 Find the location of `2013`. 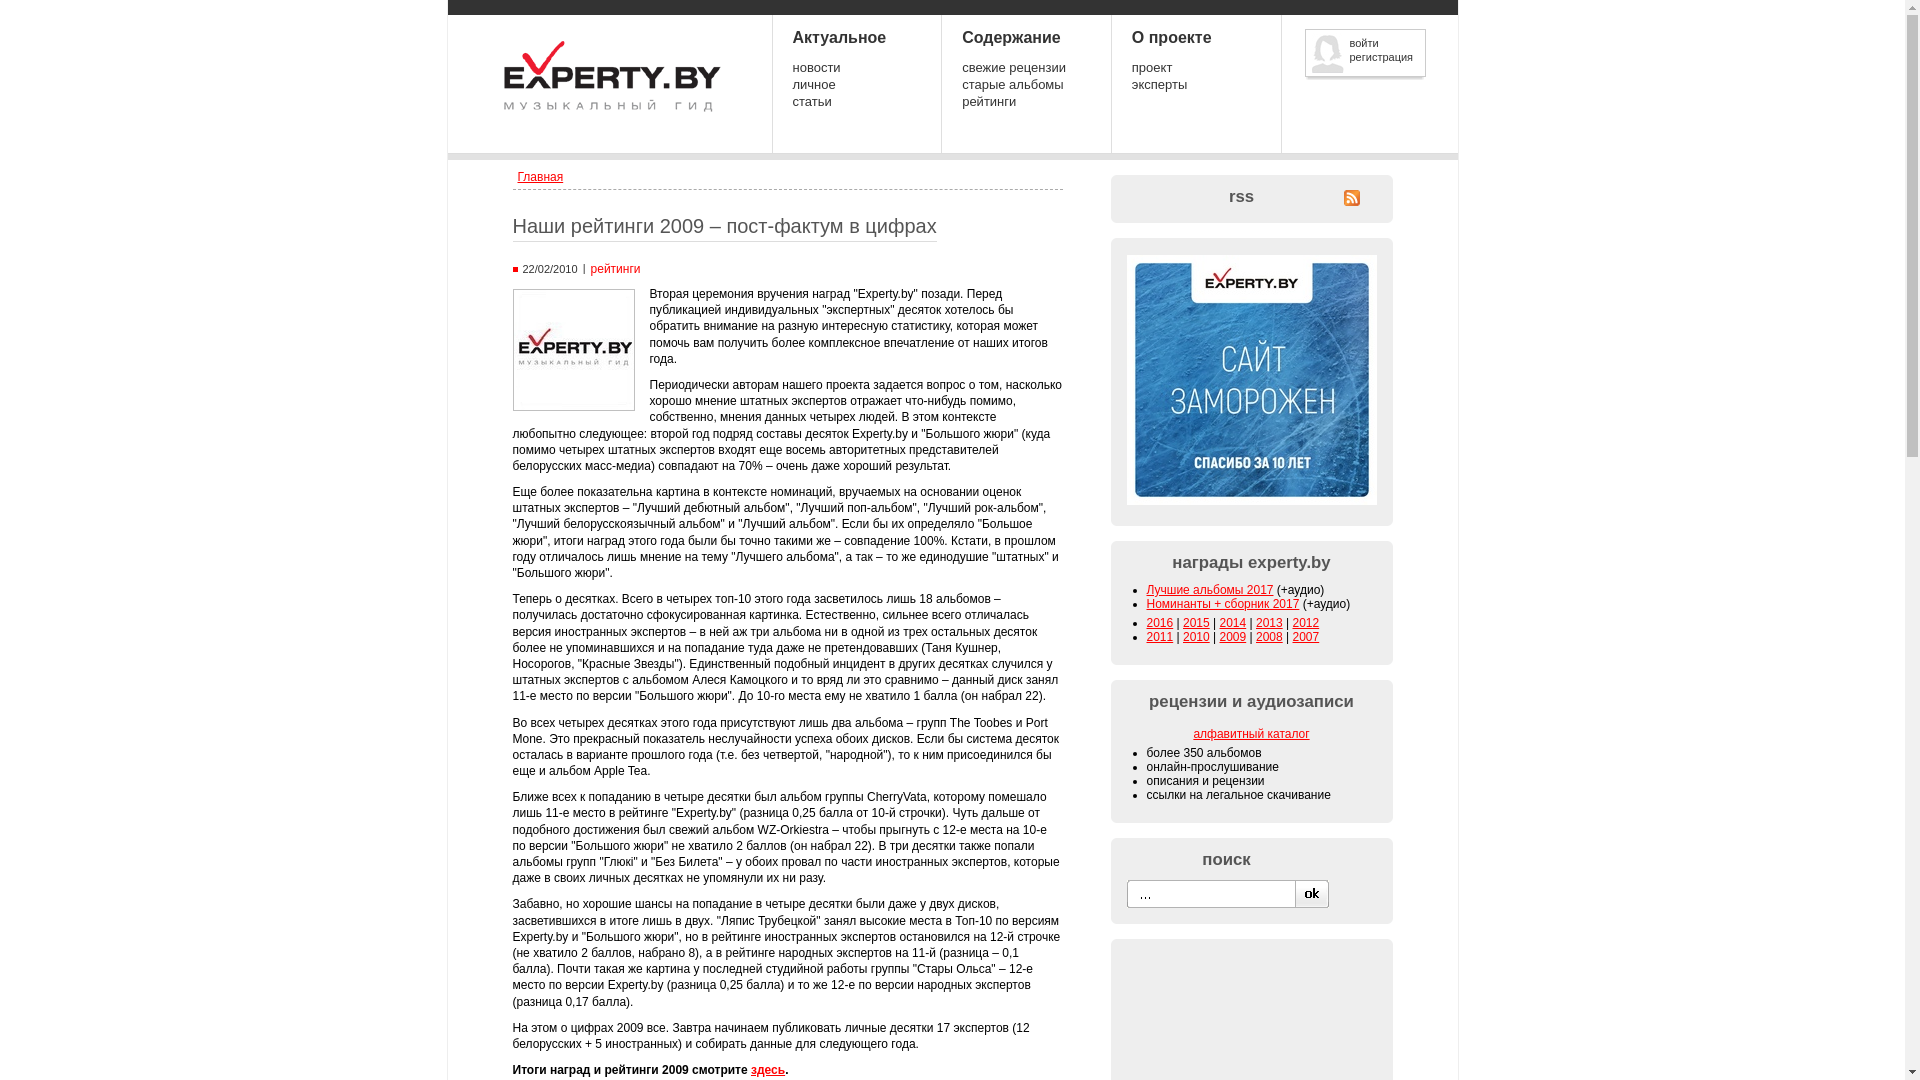

2013 is located at coordinates (1270, 623).